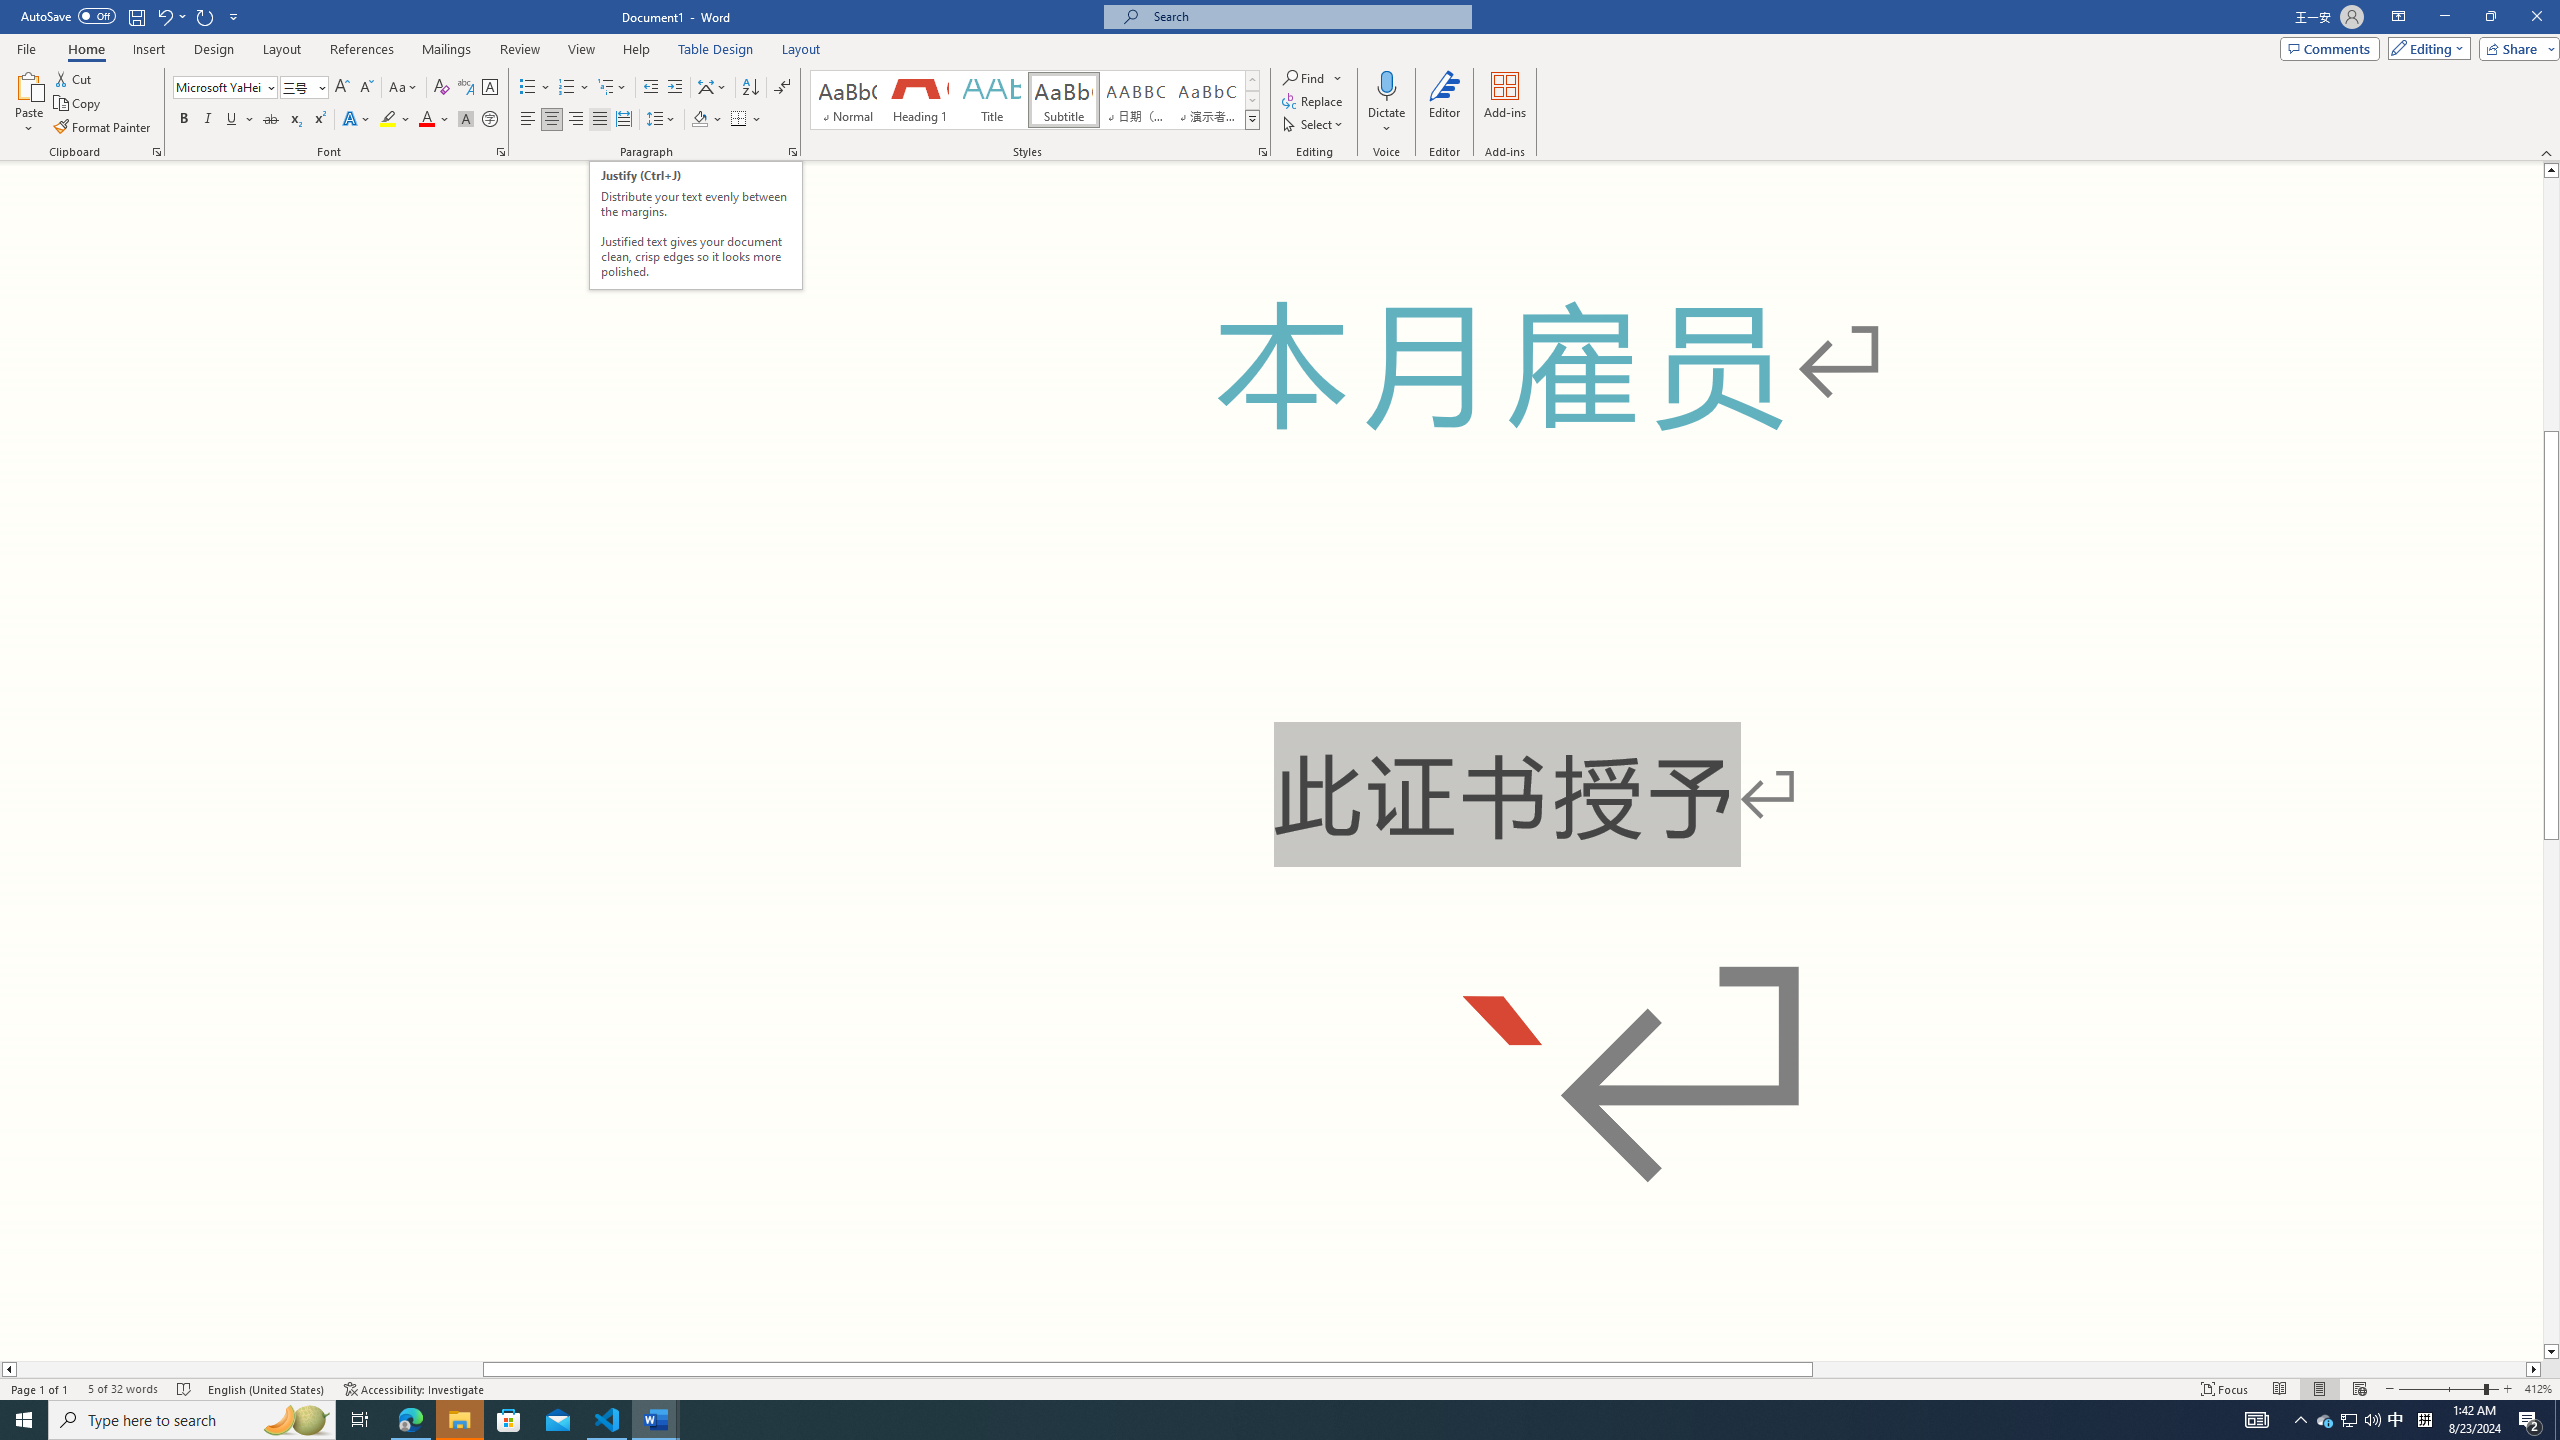  Describe the element at coordinates (104, 128) in the screenshot. I see `Format Painter` at that location.